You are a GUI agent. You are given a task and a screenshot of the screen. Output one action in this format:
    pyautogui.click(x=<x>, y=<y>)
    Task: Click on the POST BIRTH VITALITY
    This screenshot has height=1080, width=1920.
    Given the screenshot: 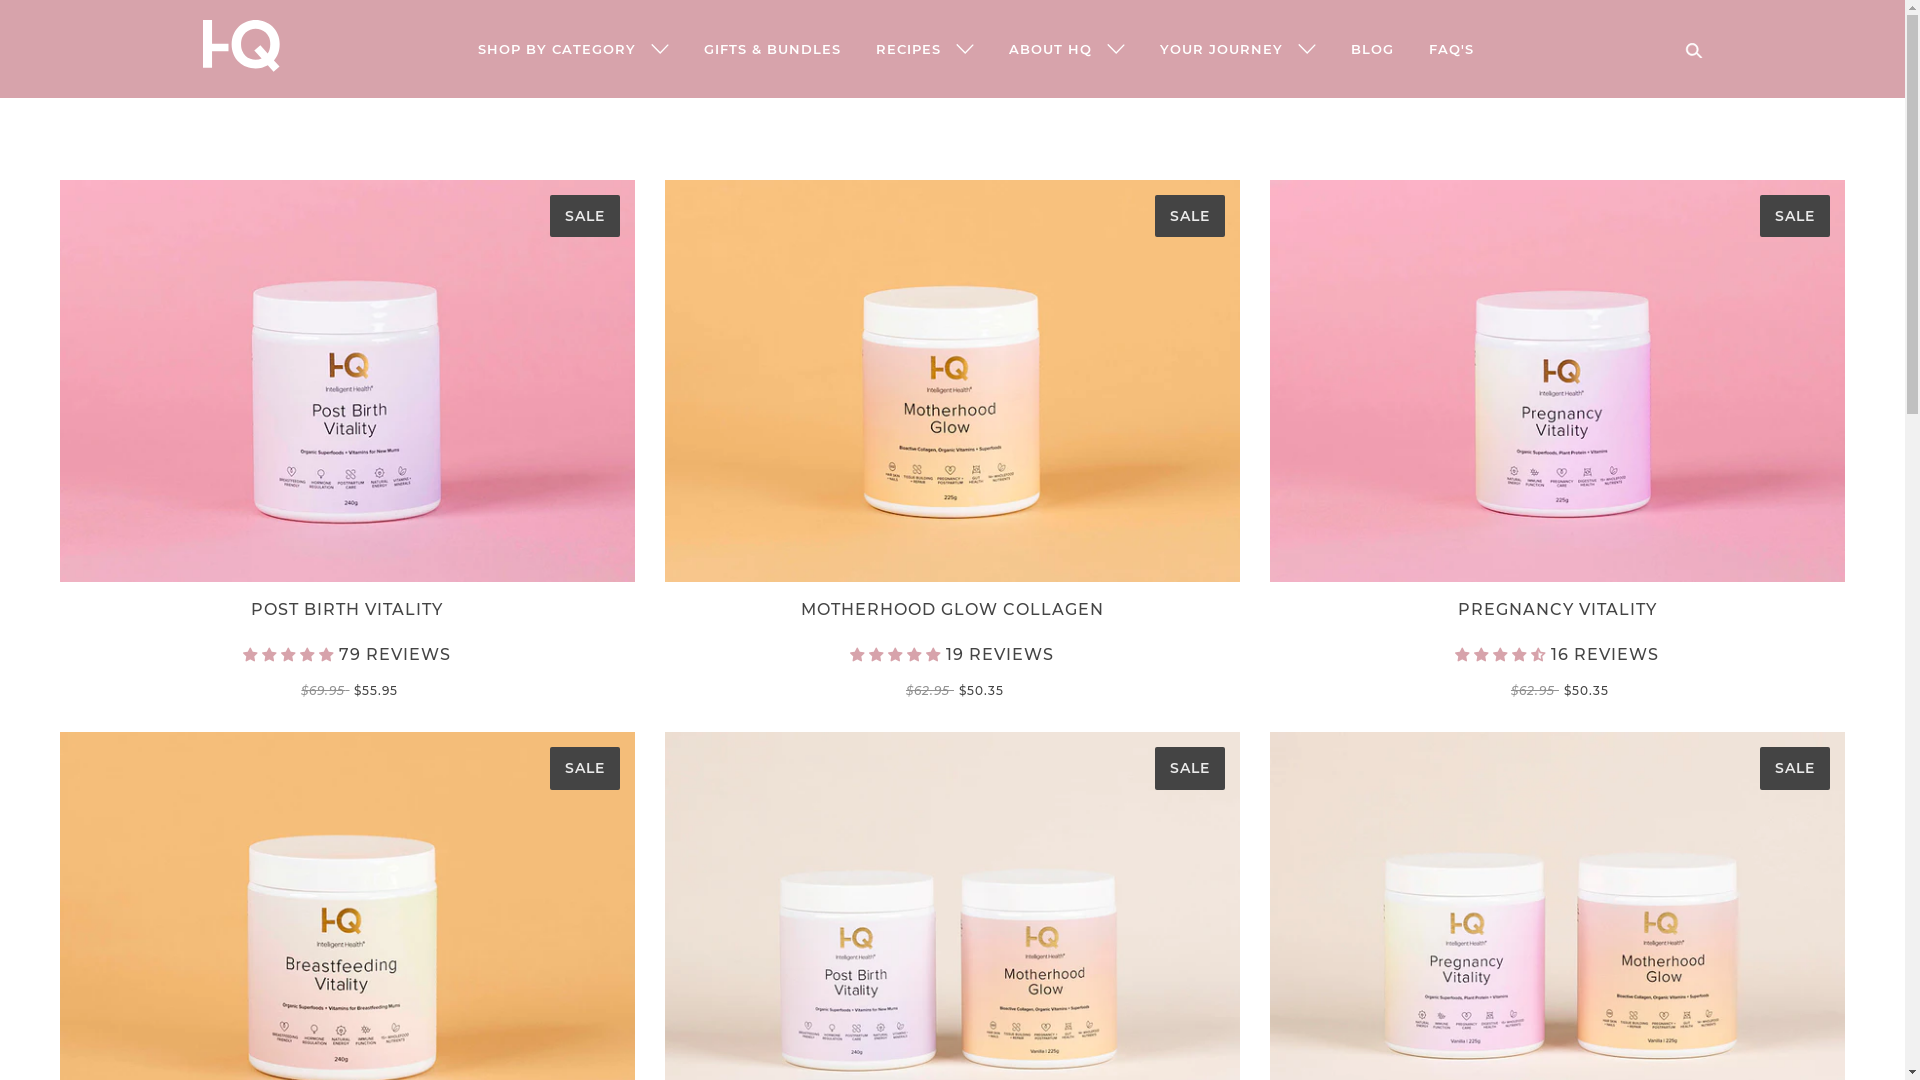 What is the action you would take?
    pyautogui.click(x=348, y=615)
    